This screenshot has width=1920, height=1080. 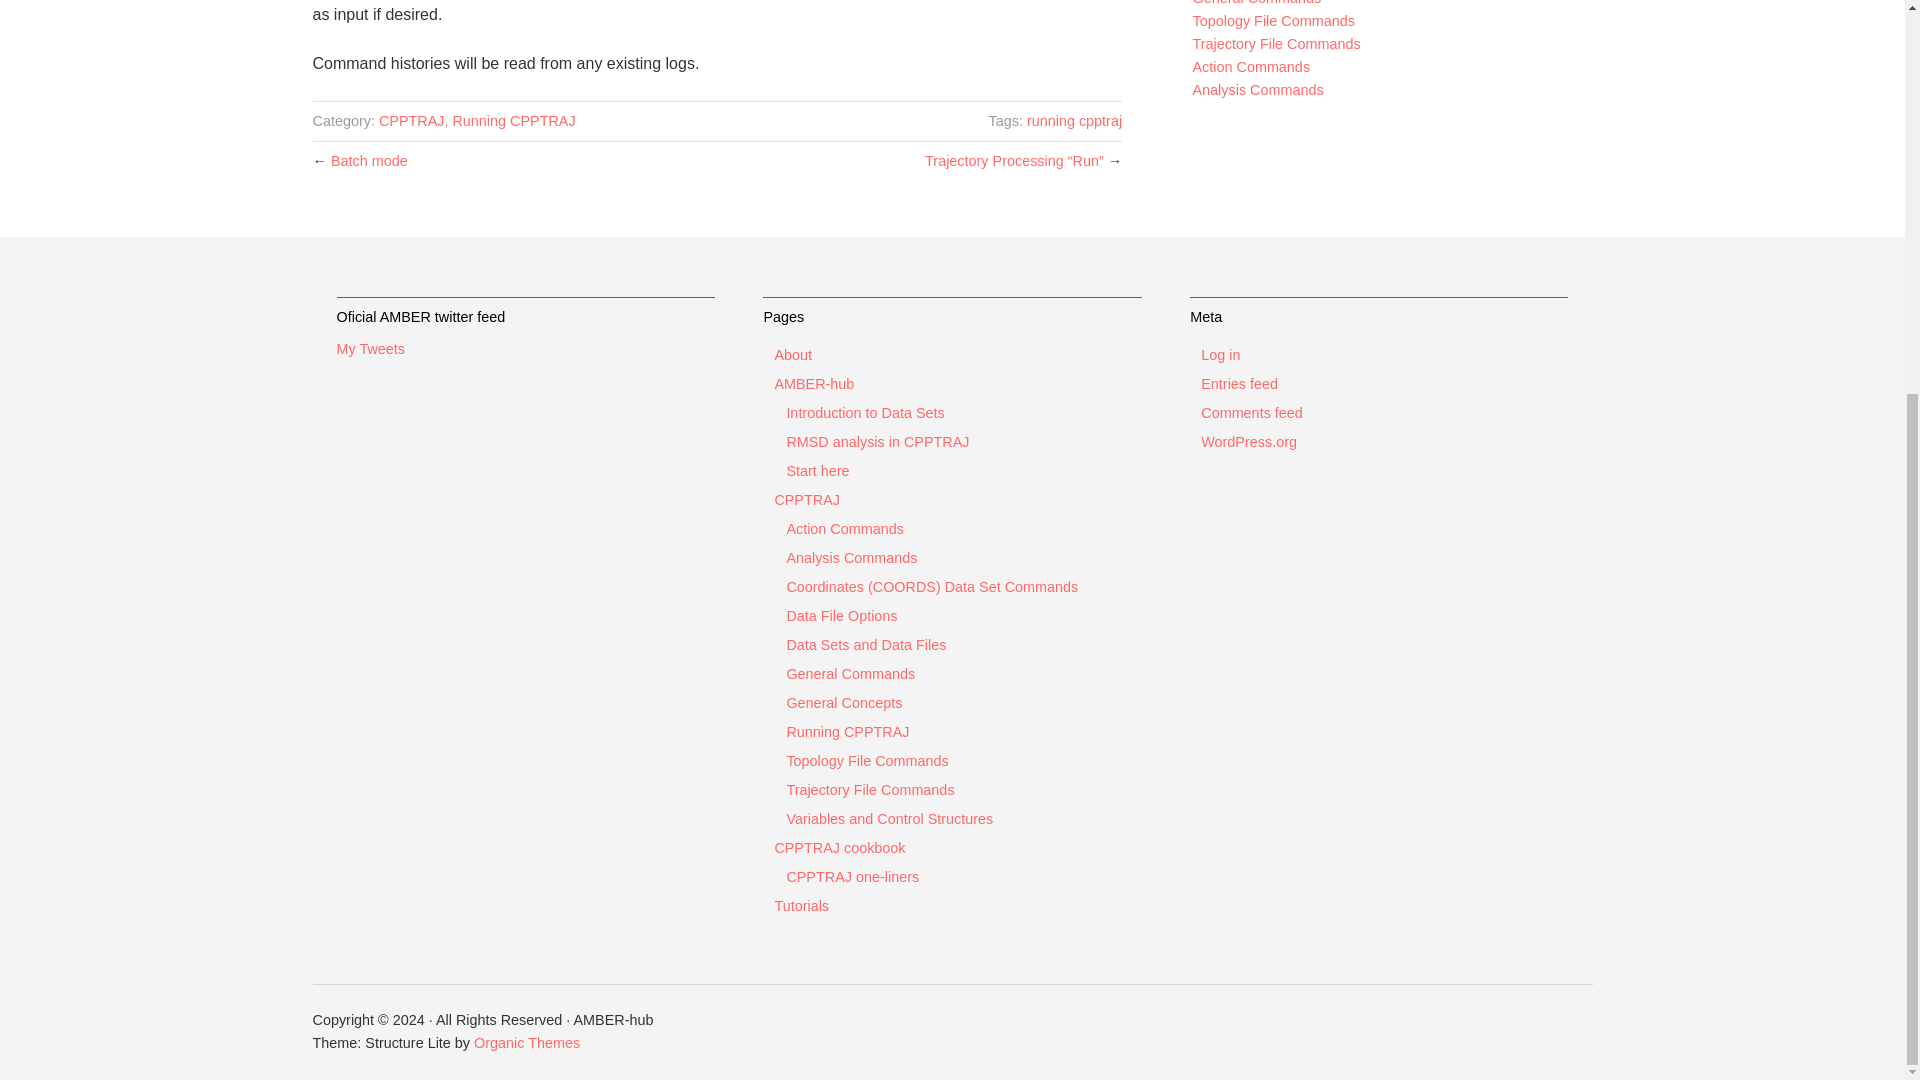 What do you see at coordinates (370, 349) in the screenshot?
I see `My Tweets` at bounding box center [370, 349].